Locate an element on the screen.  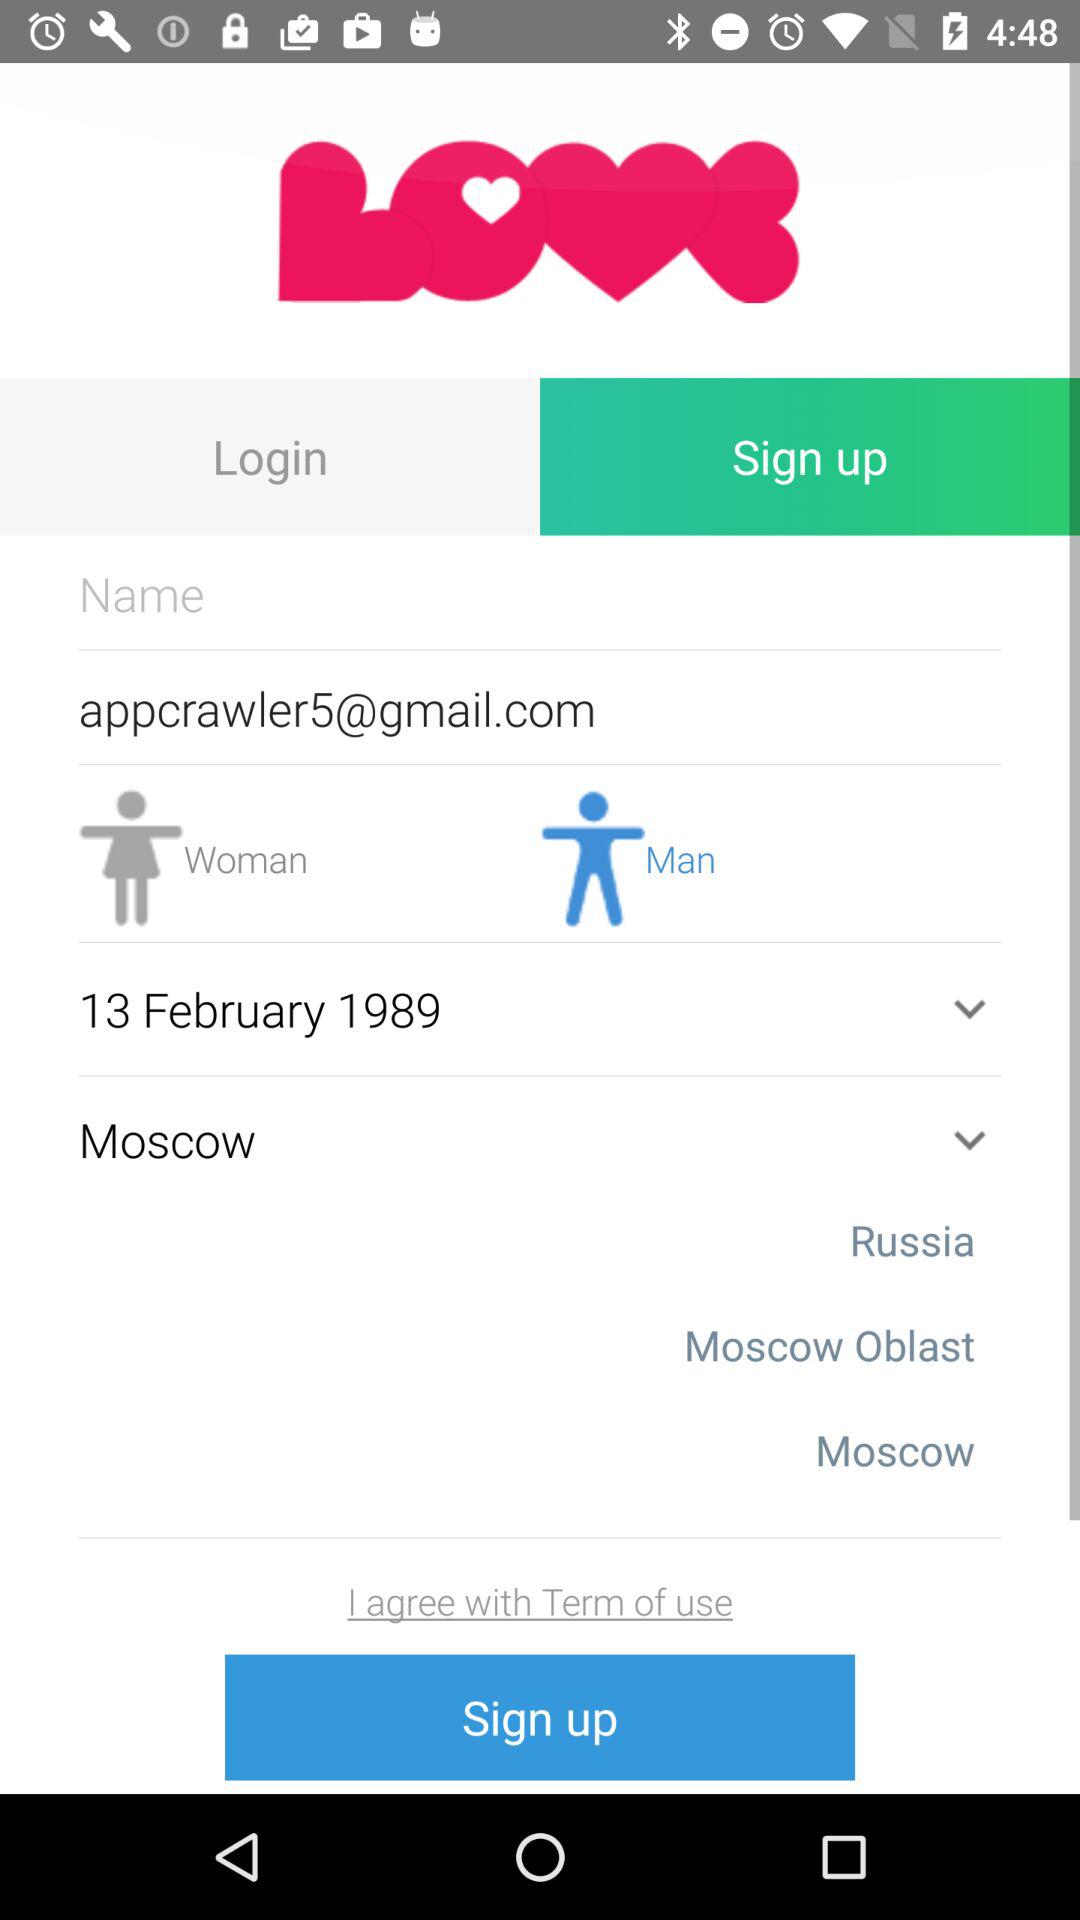
type in my name is located at coordinates (540, 593).